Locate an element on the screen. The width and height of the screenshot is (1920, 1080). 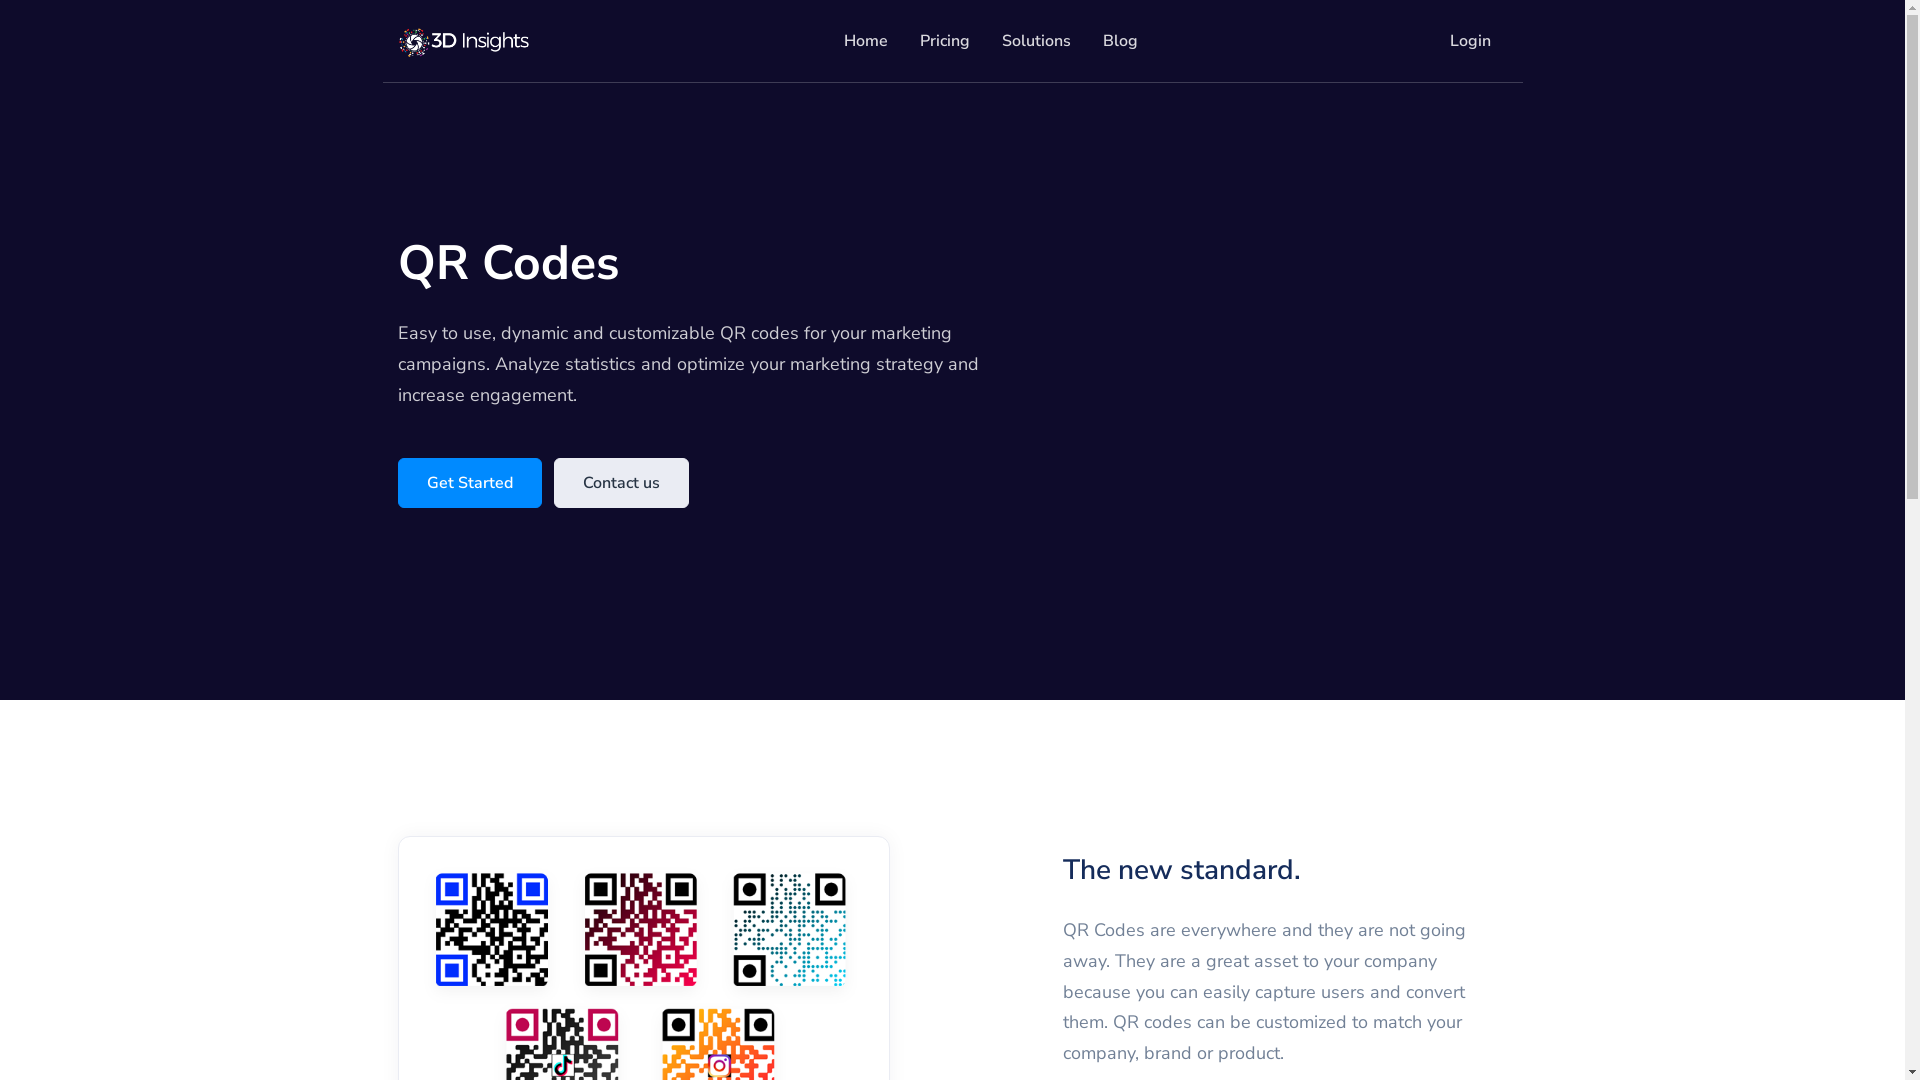
Solutions is located at coordinates (1036, 42).